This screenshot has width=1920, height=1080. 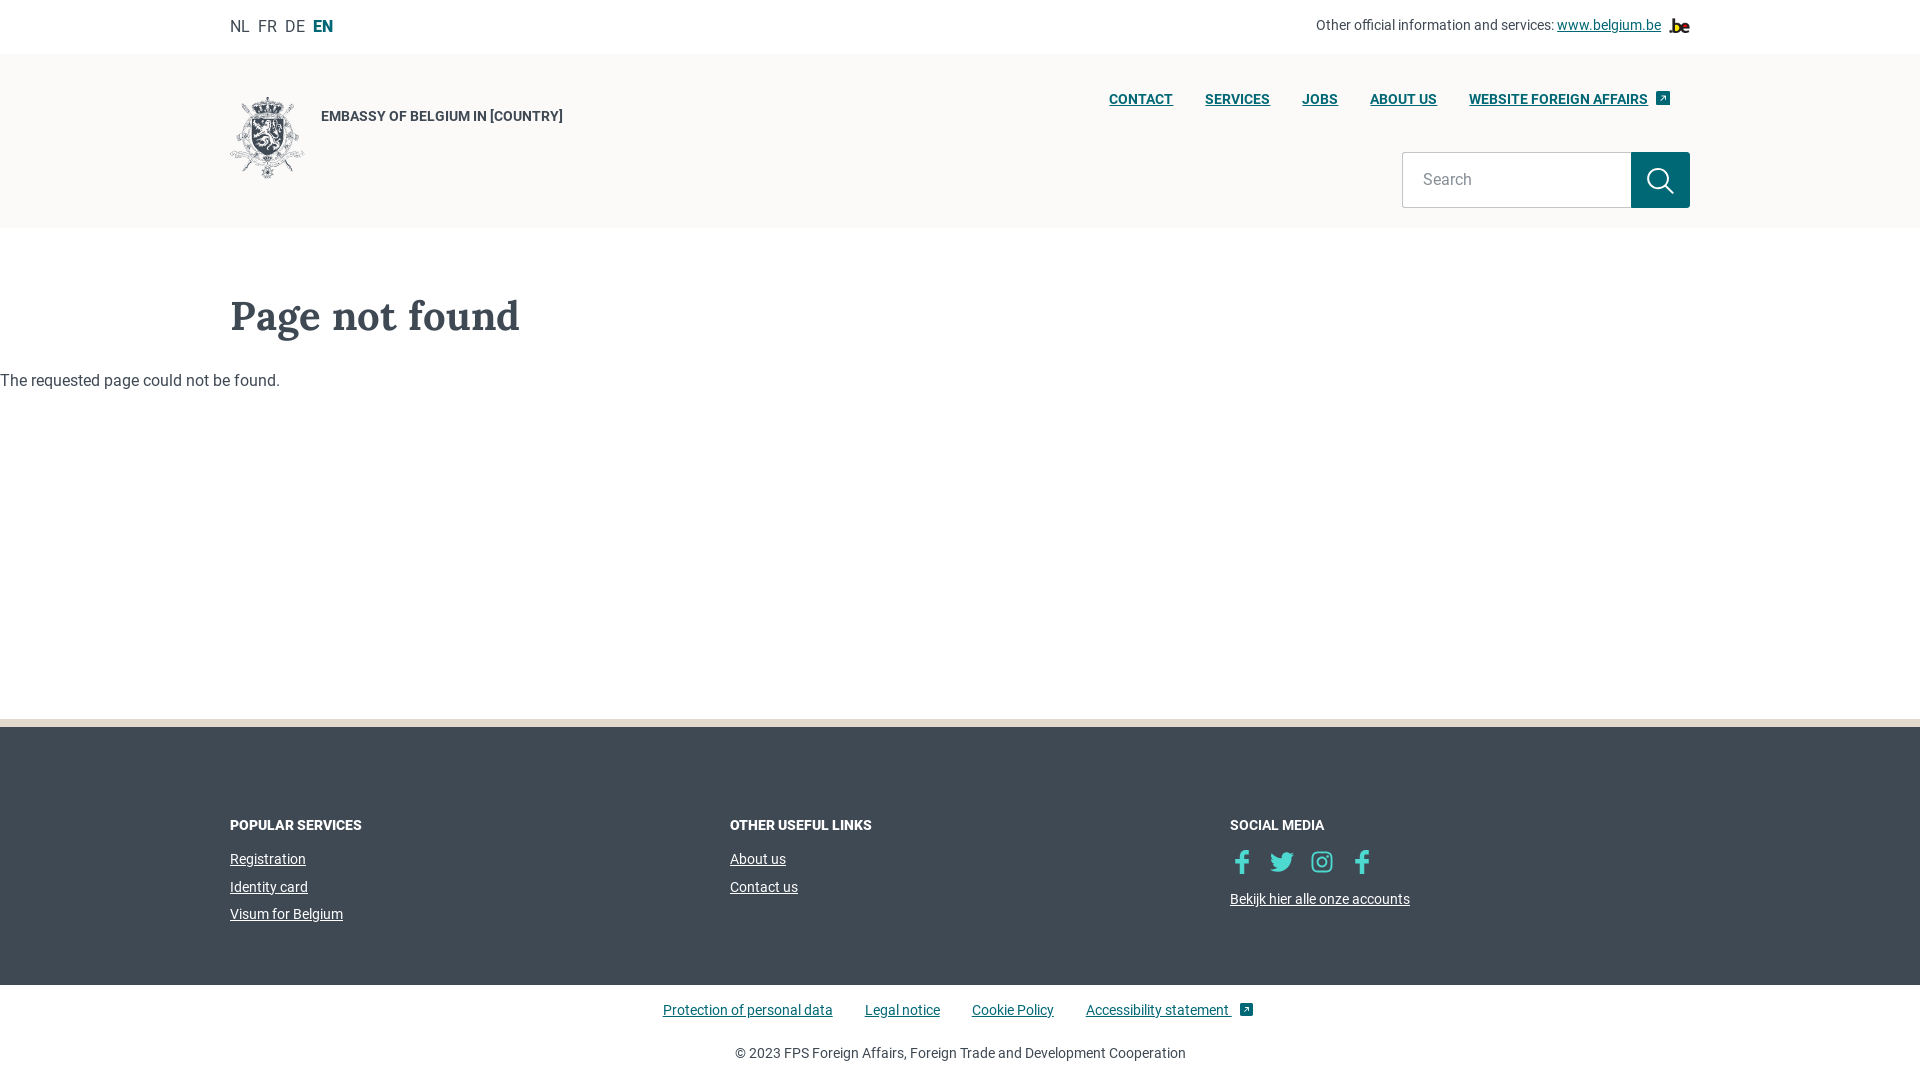 What do you see at coordinates (268, 26) in the screenshot?
I see `FR` at bounding box center [268, 26].